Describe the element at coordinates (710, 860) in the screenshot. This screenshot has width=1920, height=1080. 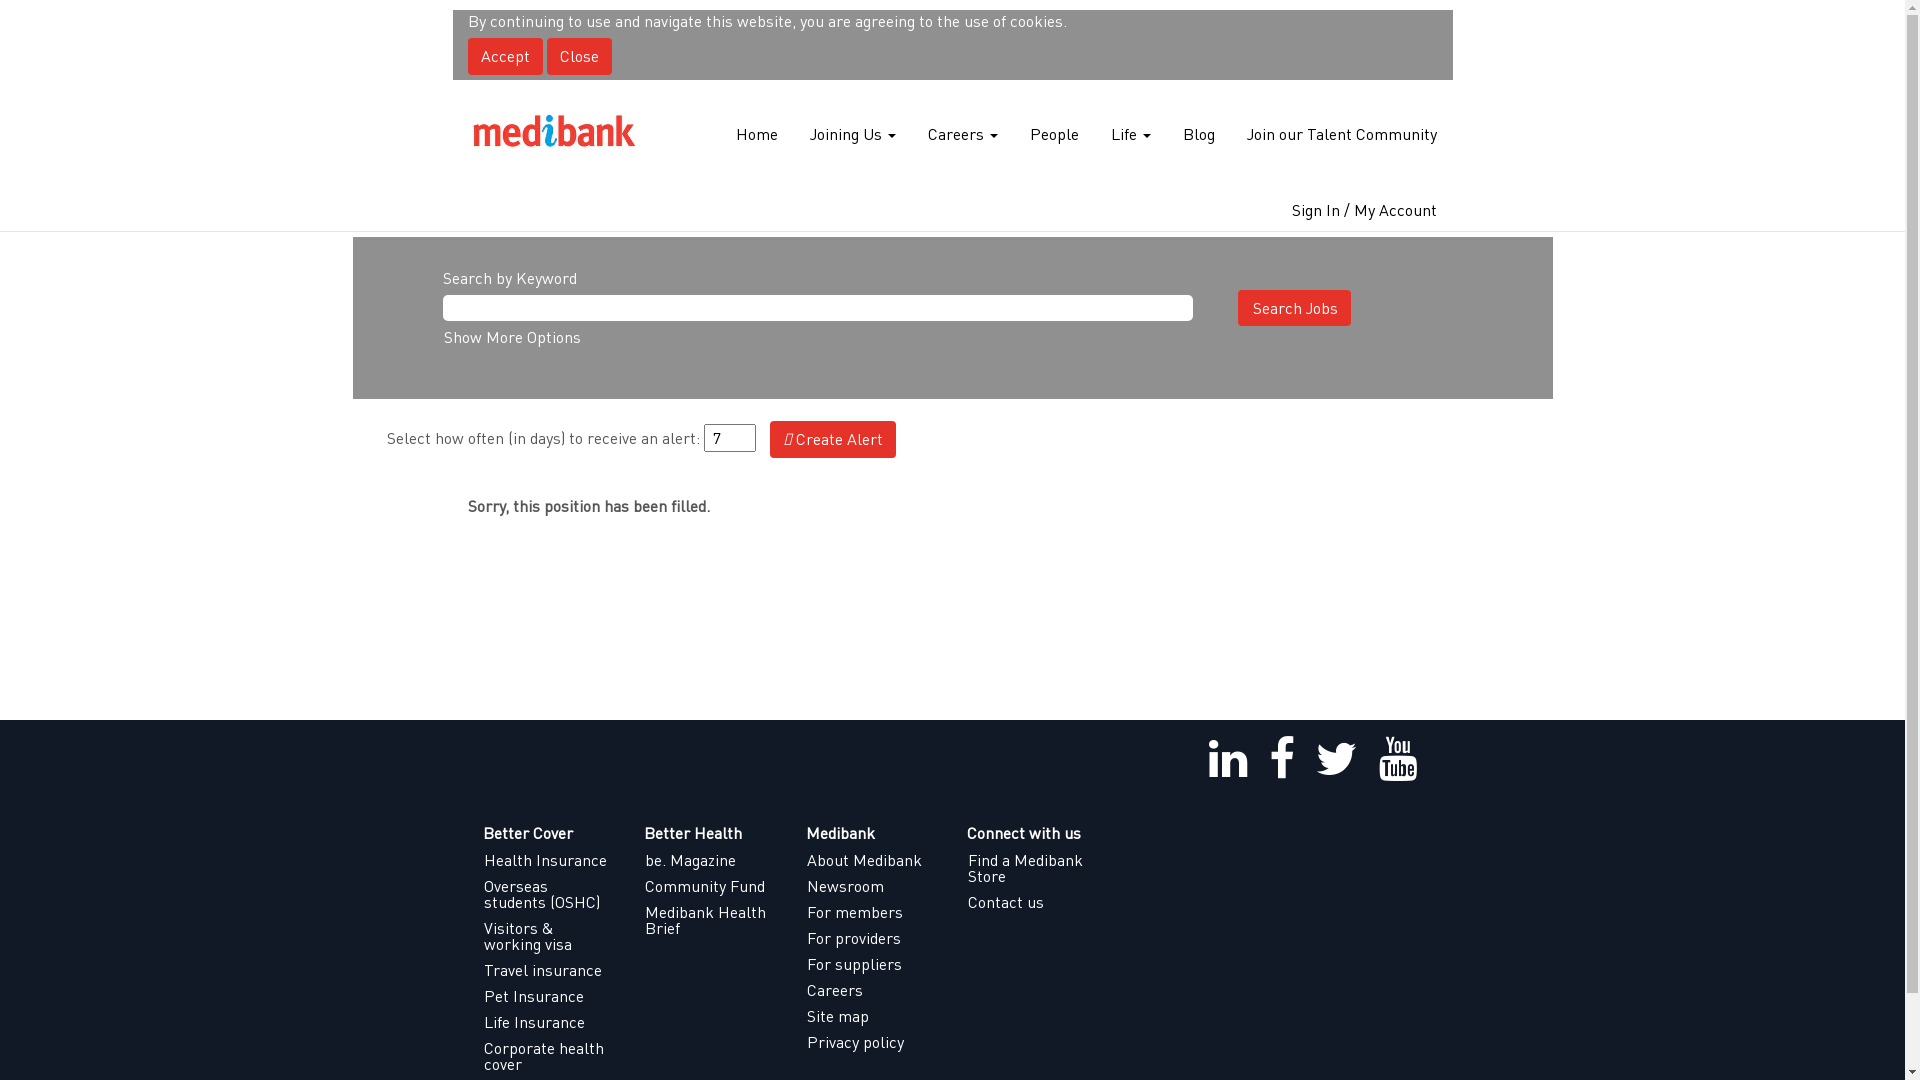
I see `be. Magazine` at that location.